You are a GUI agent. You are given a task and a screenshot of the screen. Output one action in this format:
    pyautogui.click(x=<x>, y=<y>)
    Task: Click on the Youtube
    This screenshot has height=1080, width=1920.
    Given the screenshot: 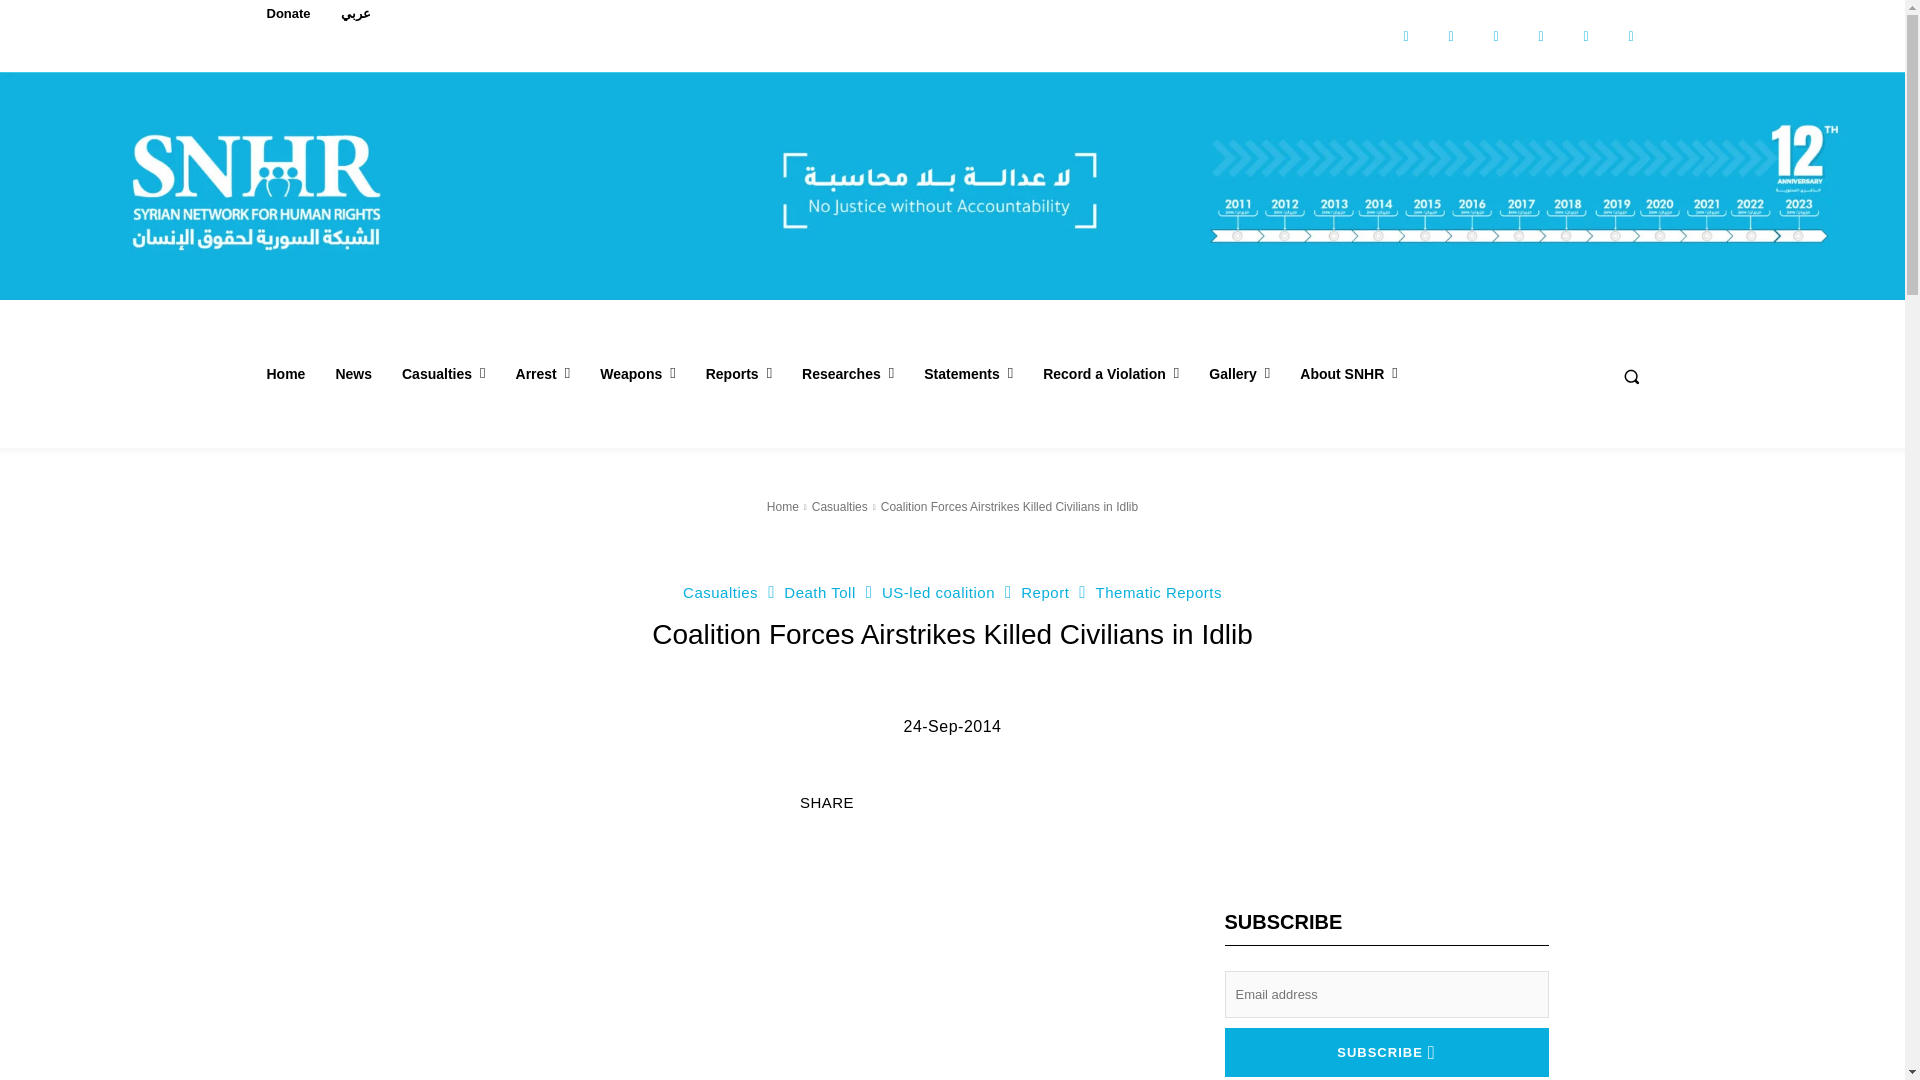 What is the action you would take?
    pyautogui.click(x=1632, y=35)
    